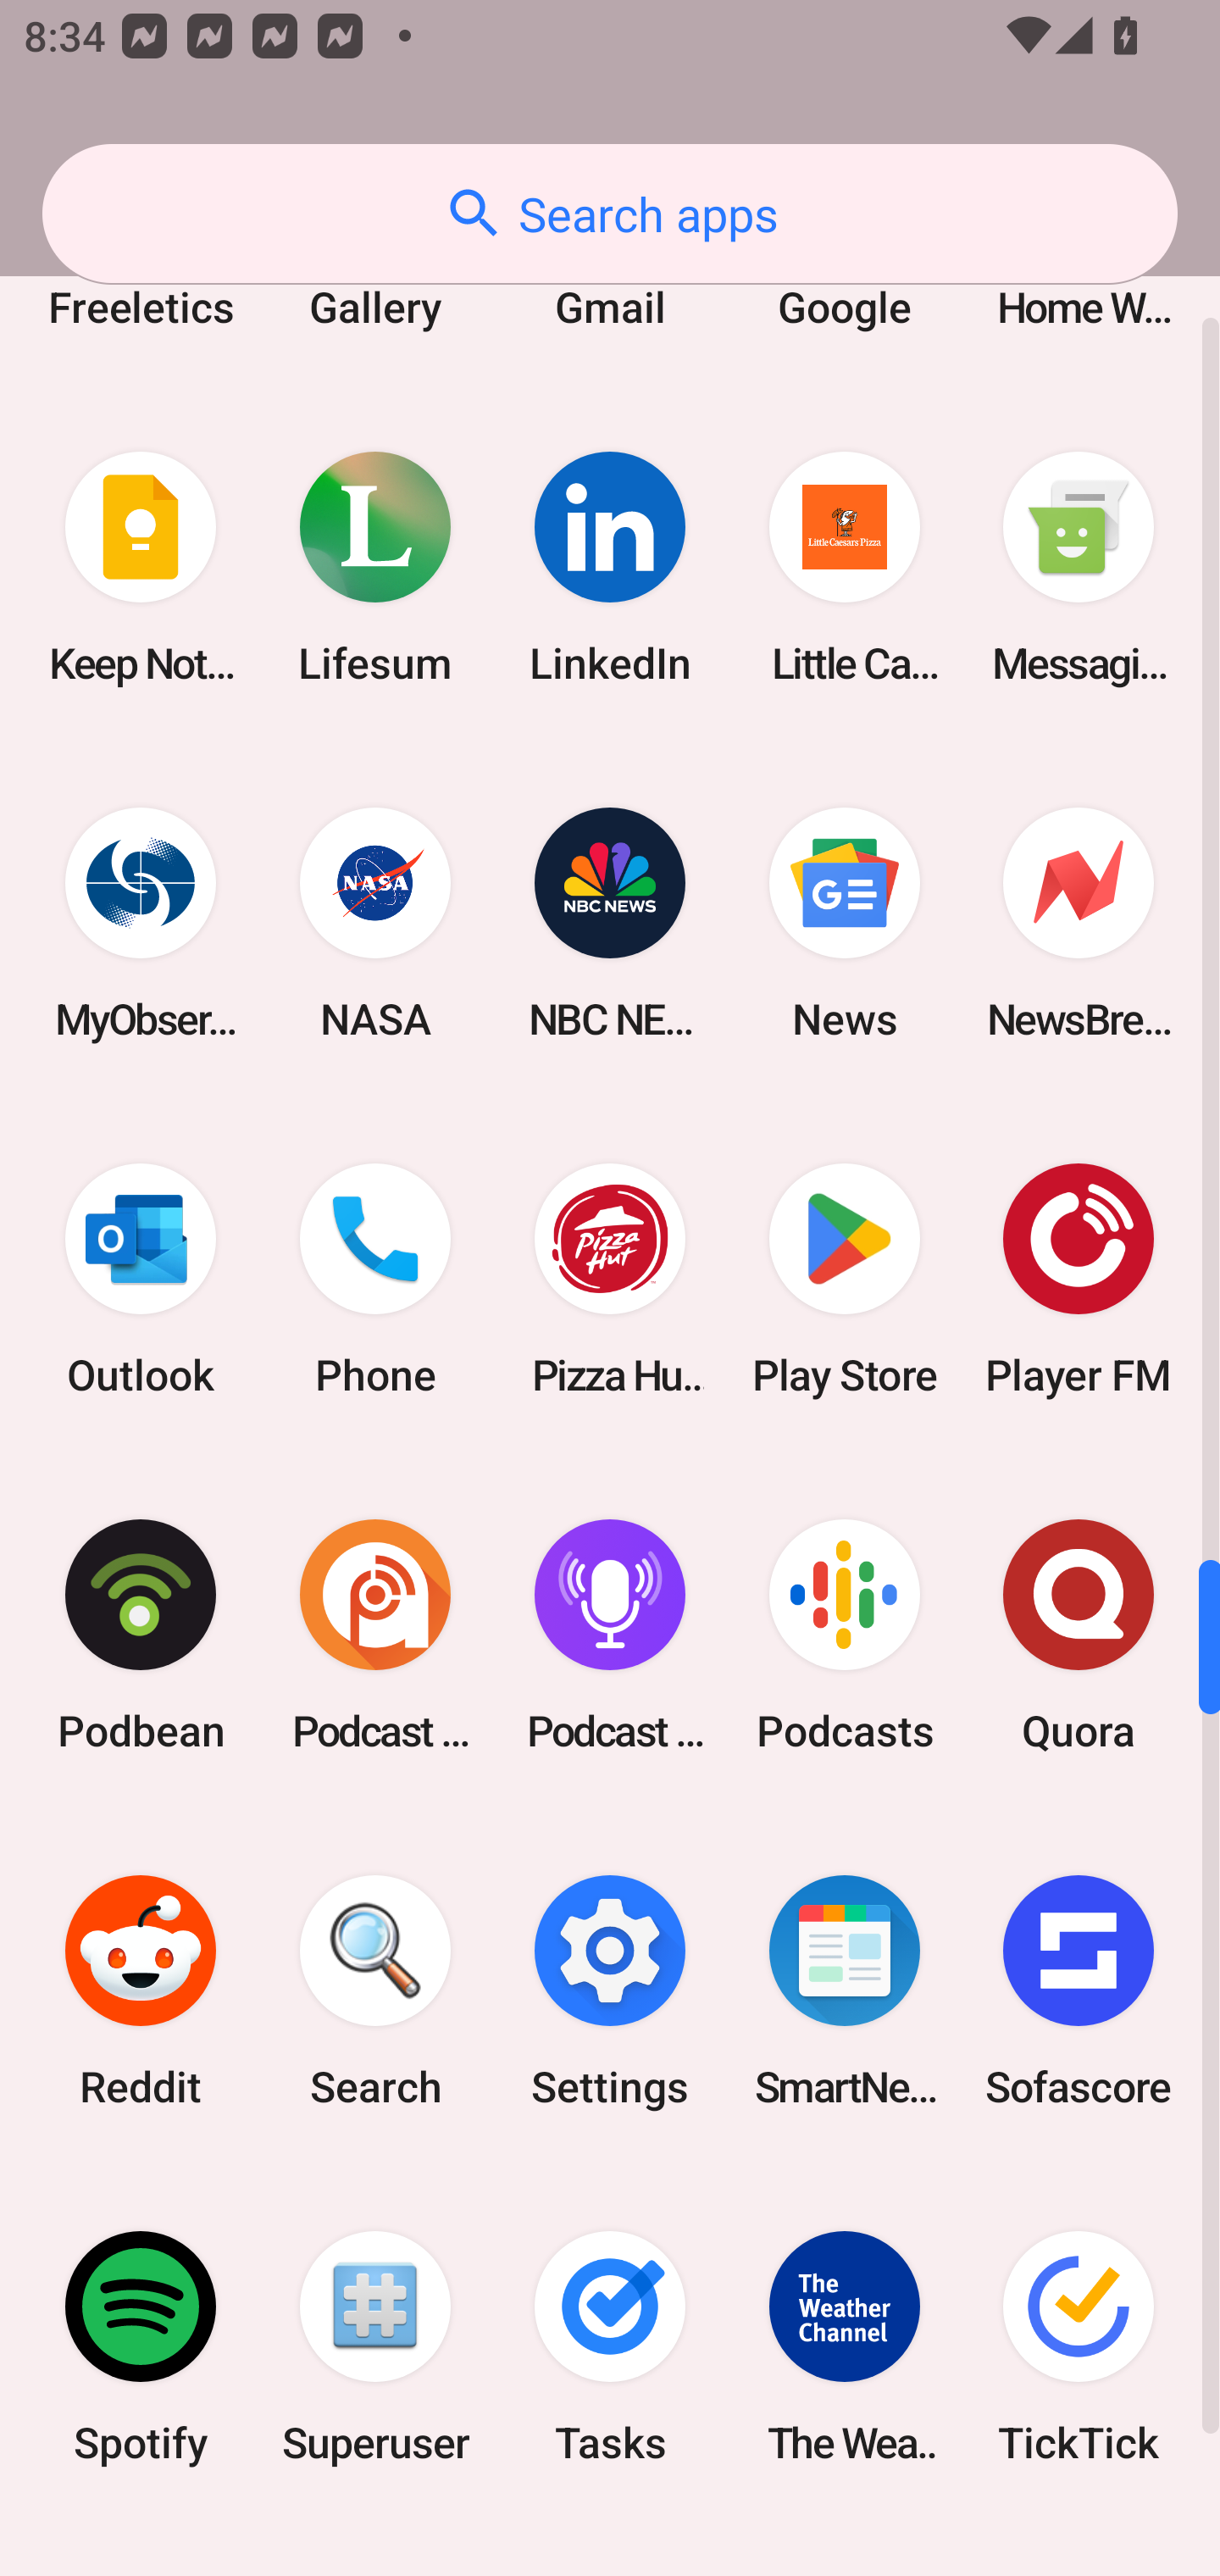  Describe the element at coordinates (375, 1280) in the screenshot. I see `Phone` at that location.